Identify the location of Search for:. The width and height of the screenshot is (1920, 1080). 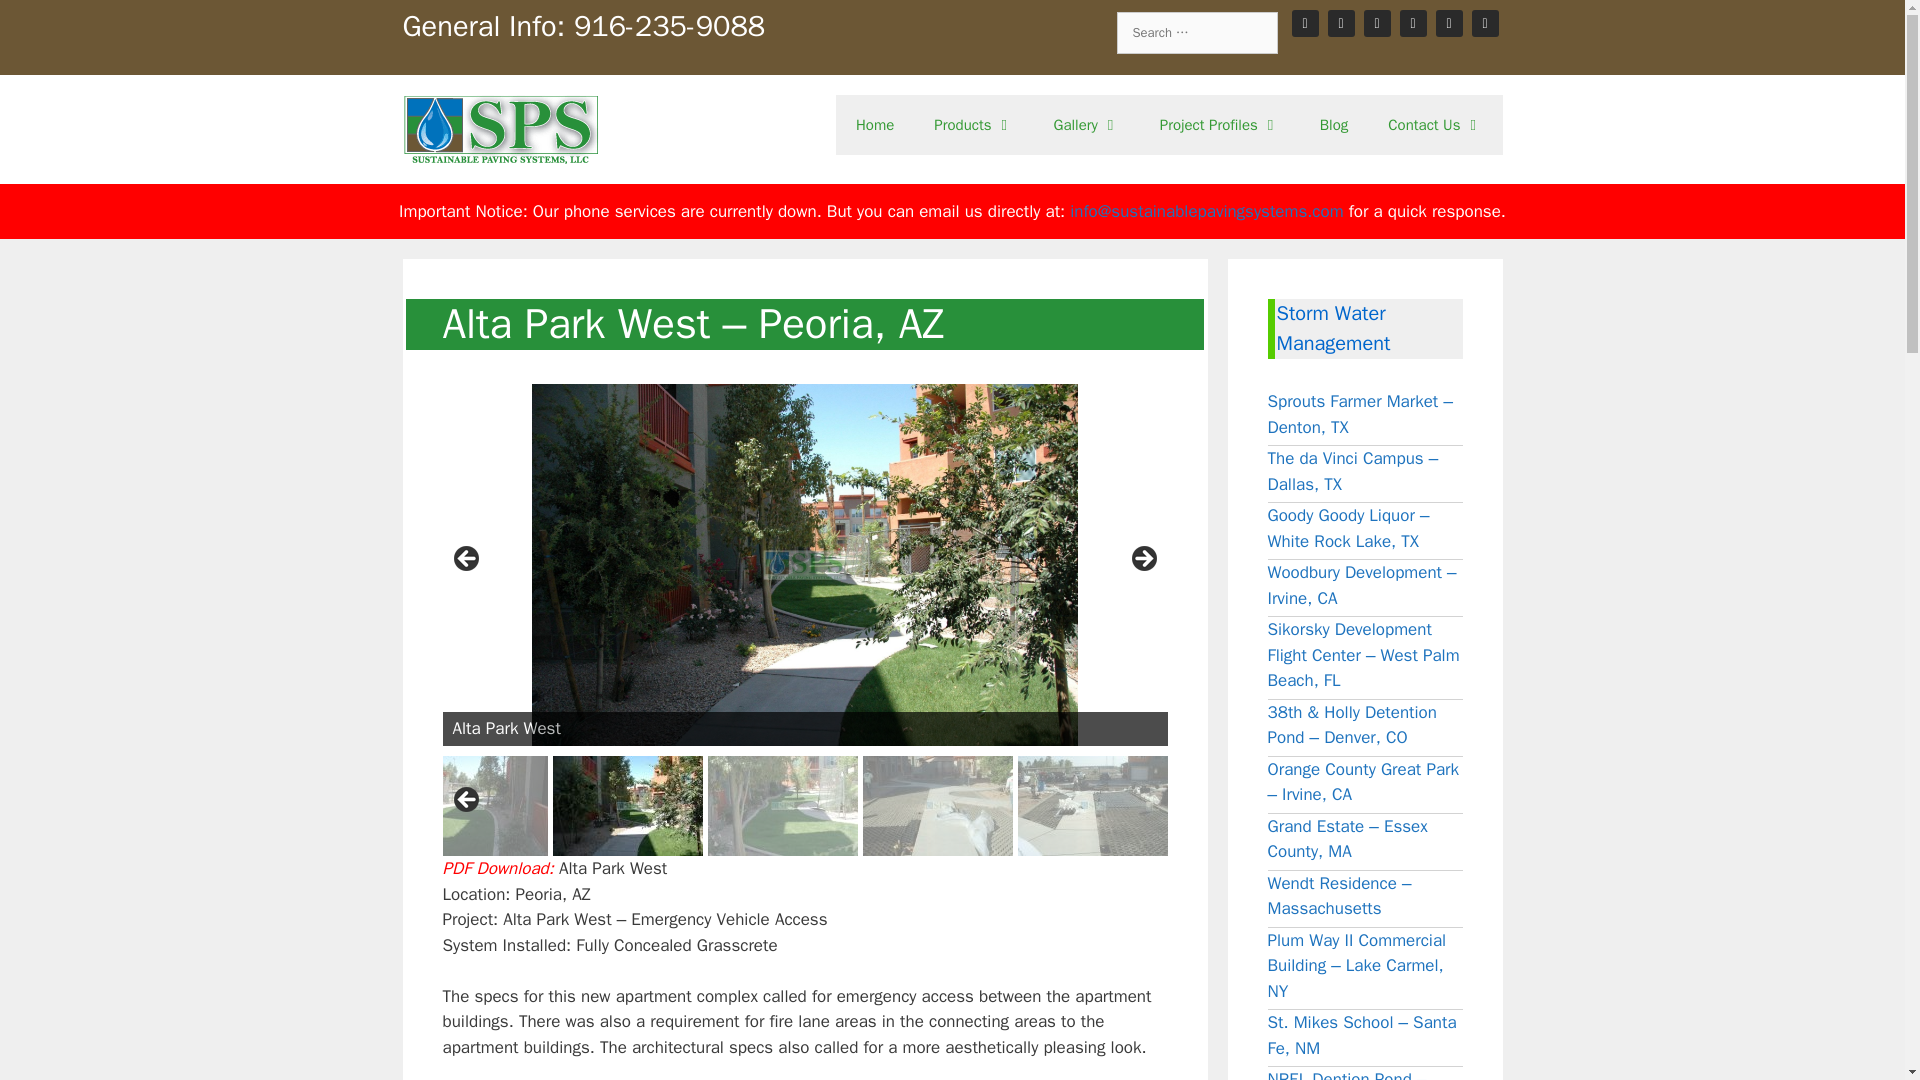
(1196, 32).